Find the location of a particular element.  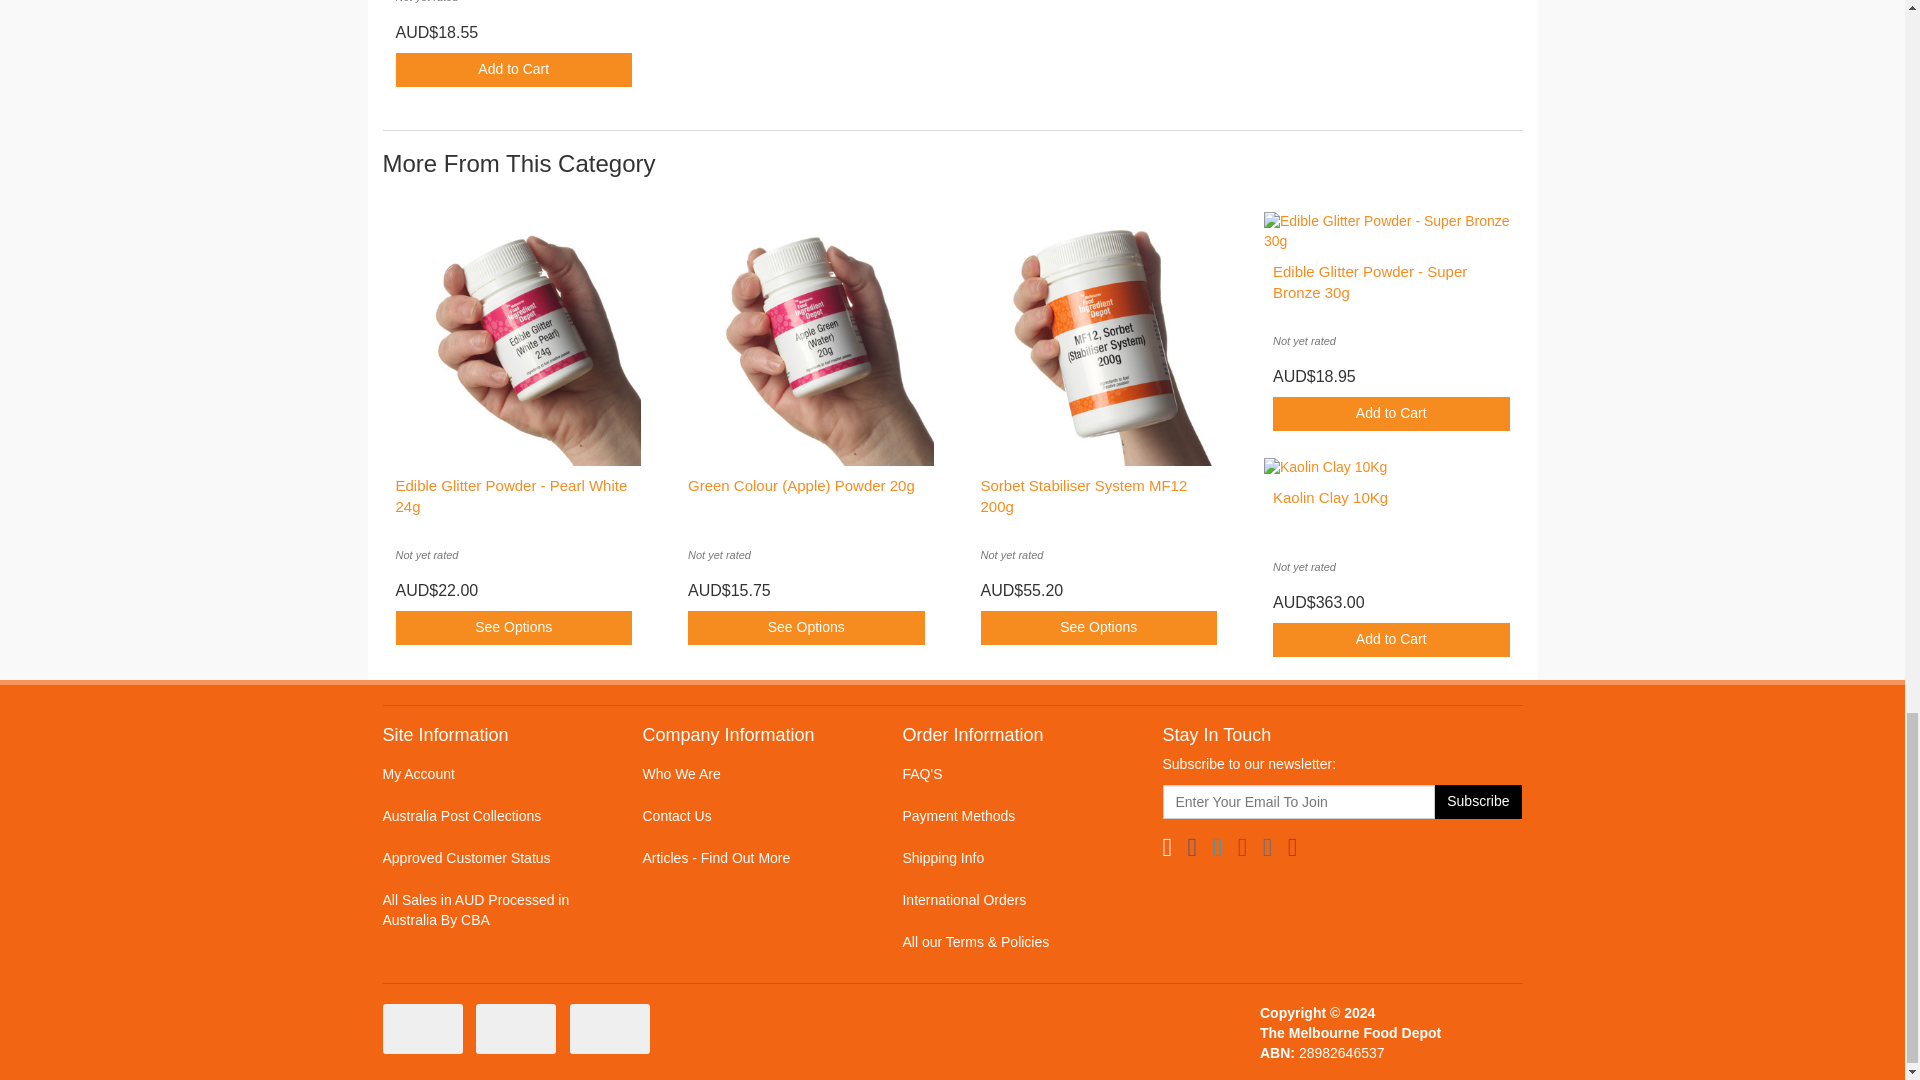

Buying Options is located at coordinates (514, 628).